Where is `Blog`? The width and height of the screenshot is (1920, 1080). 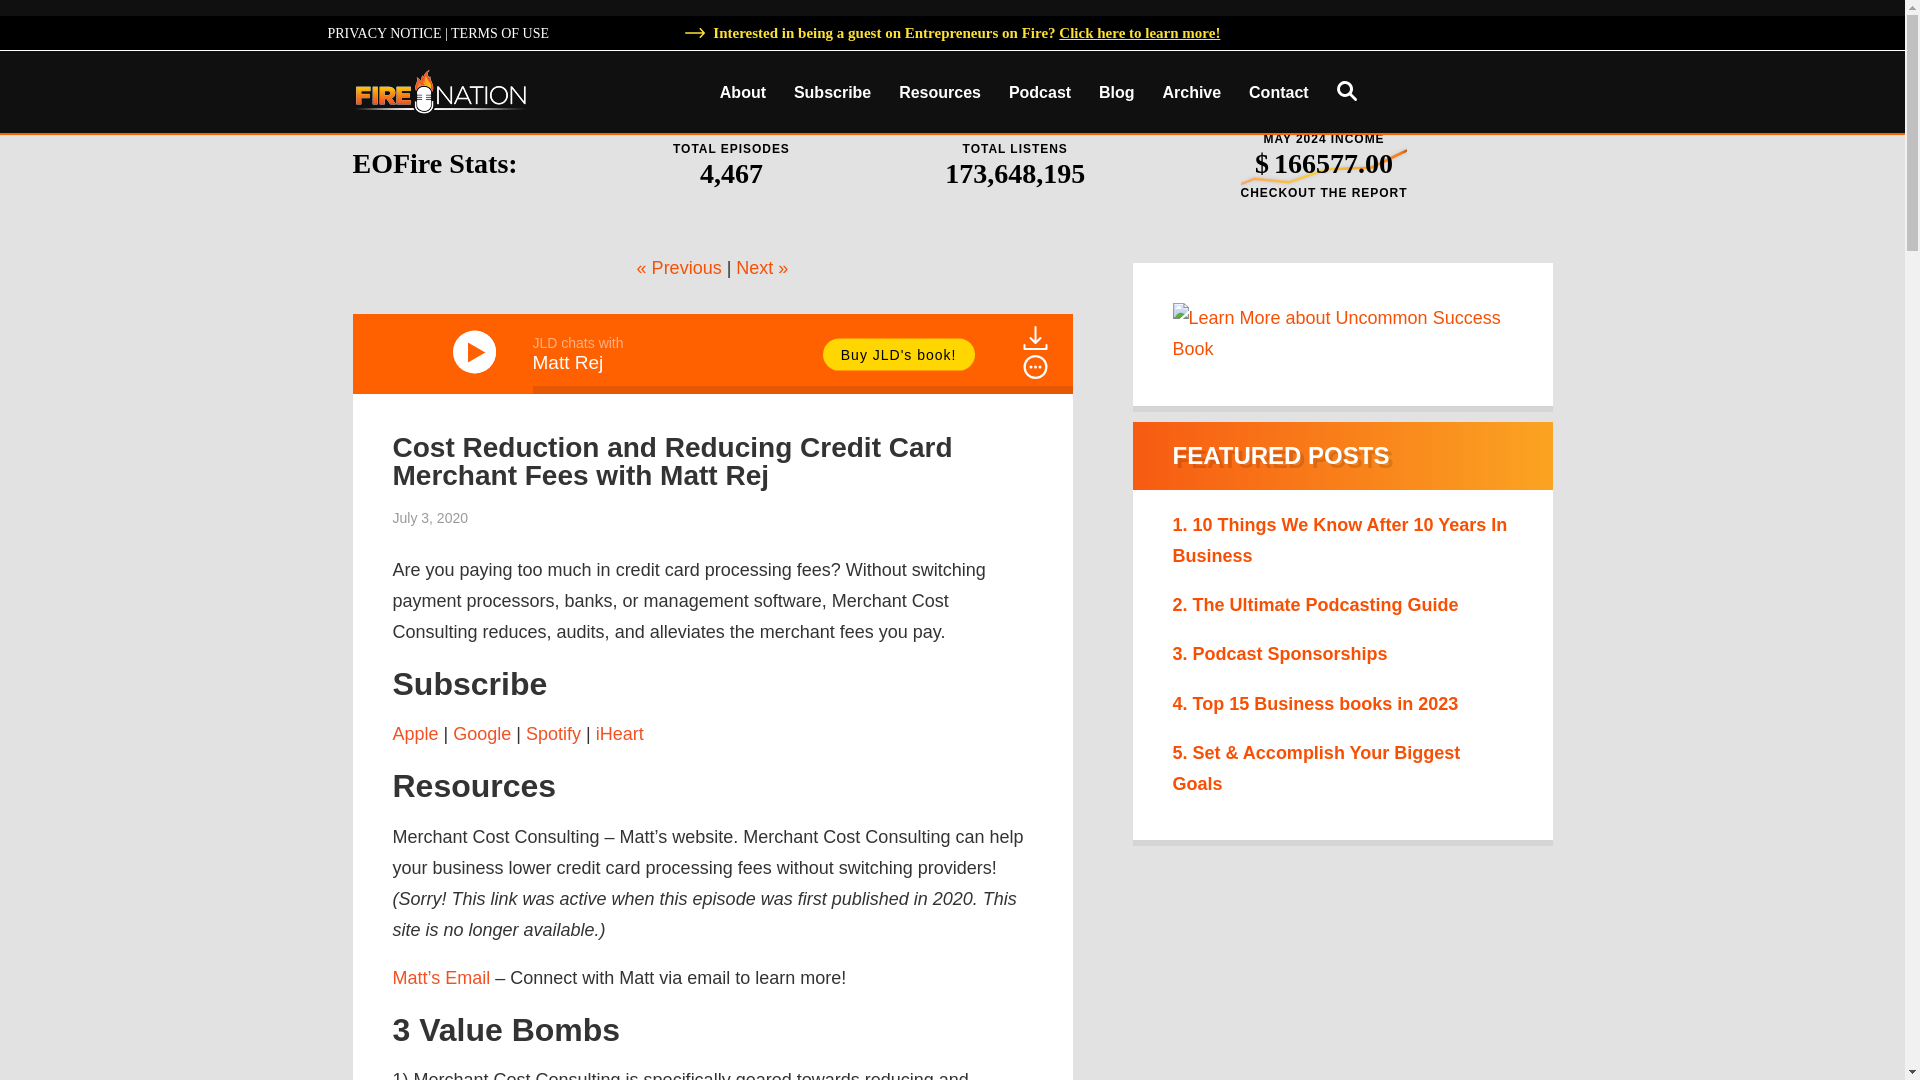
Blog is located at coordinates (1116, 94).